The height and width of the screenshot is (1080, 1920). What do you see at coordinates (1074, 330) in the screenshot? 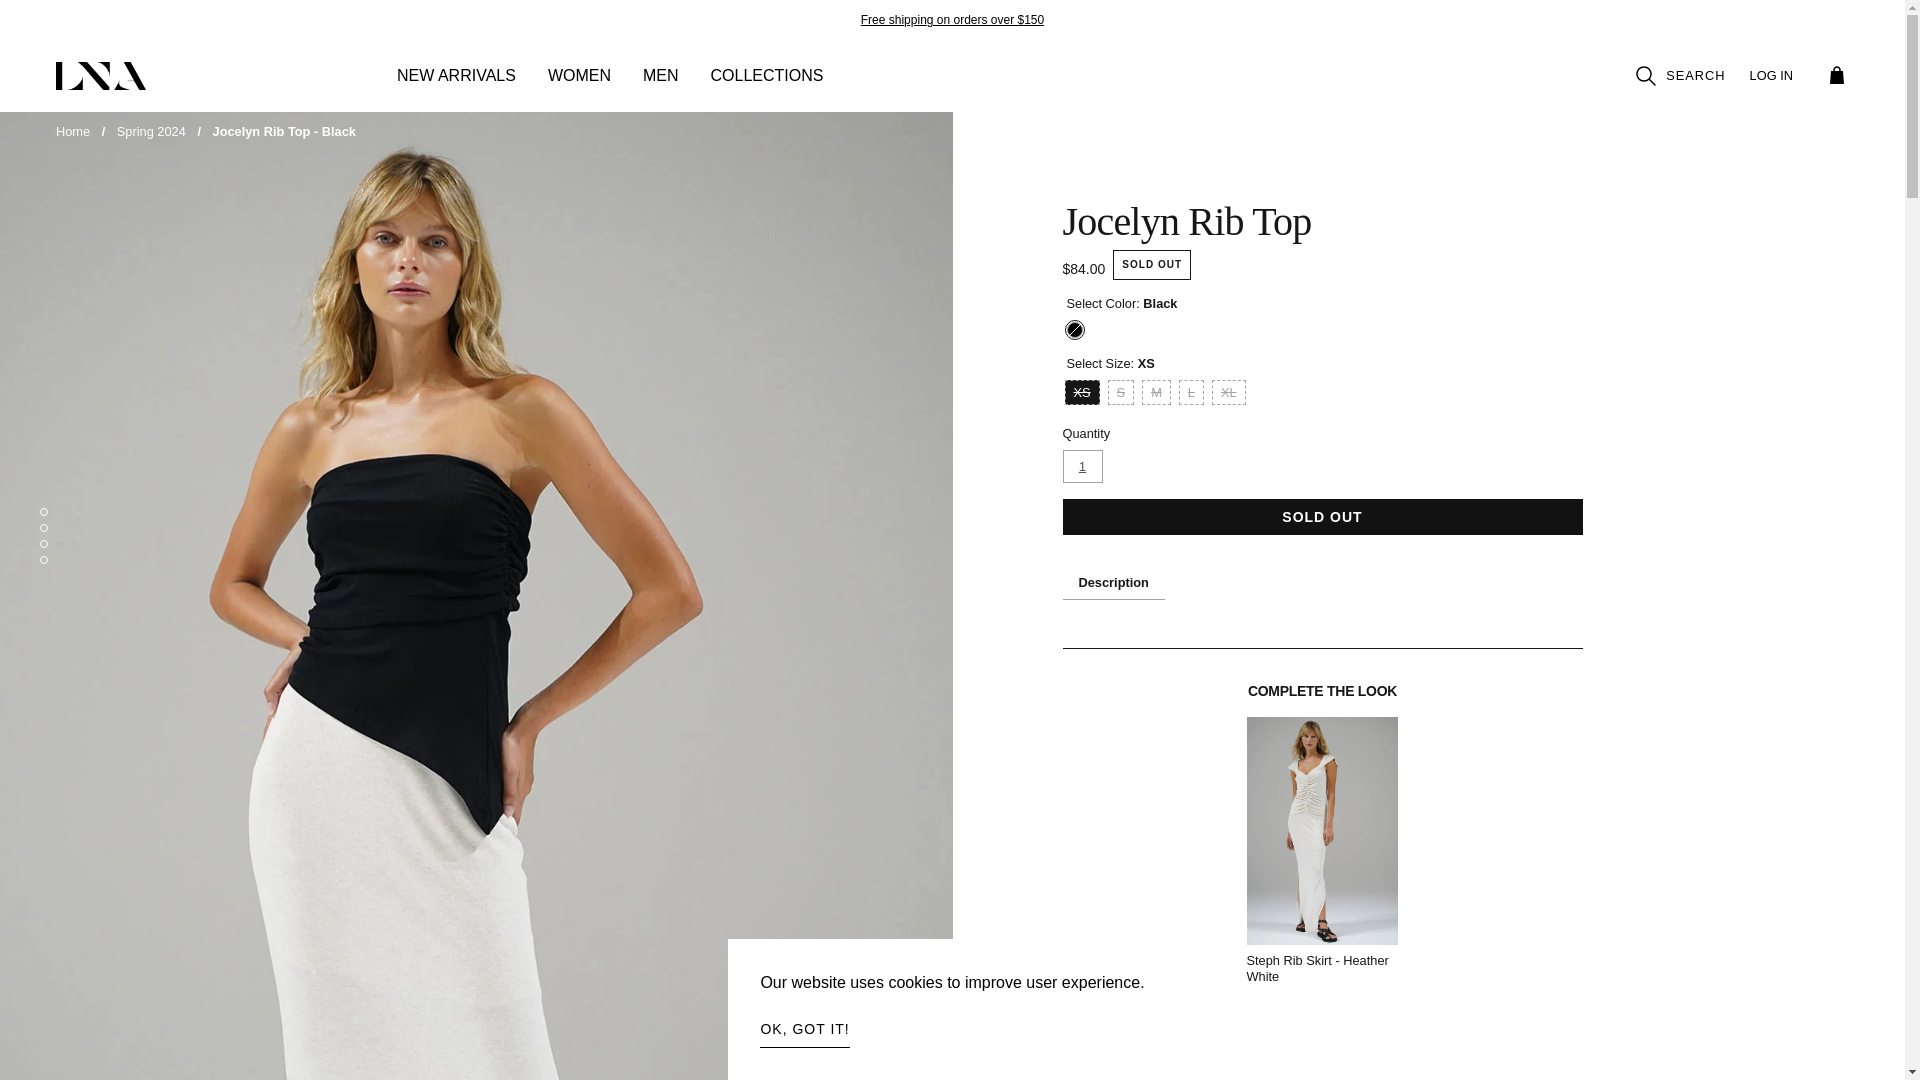
I see `Black` at bounding box center [1074, 330].